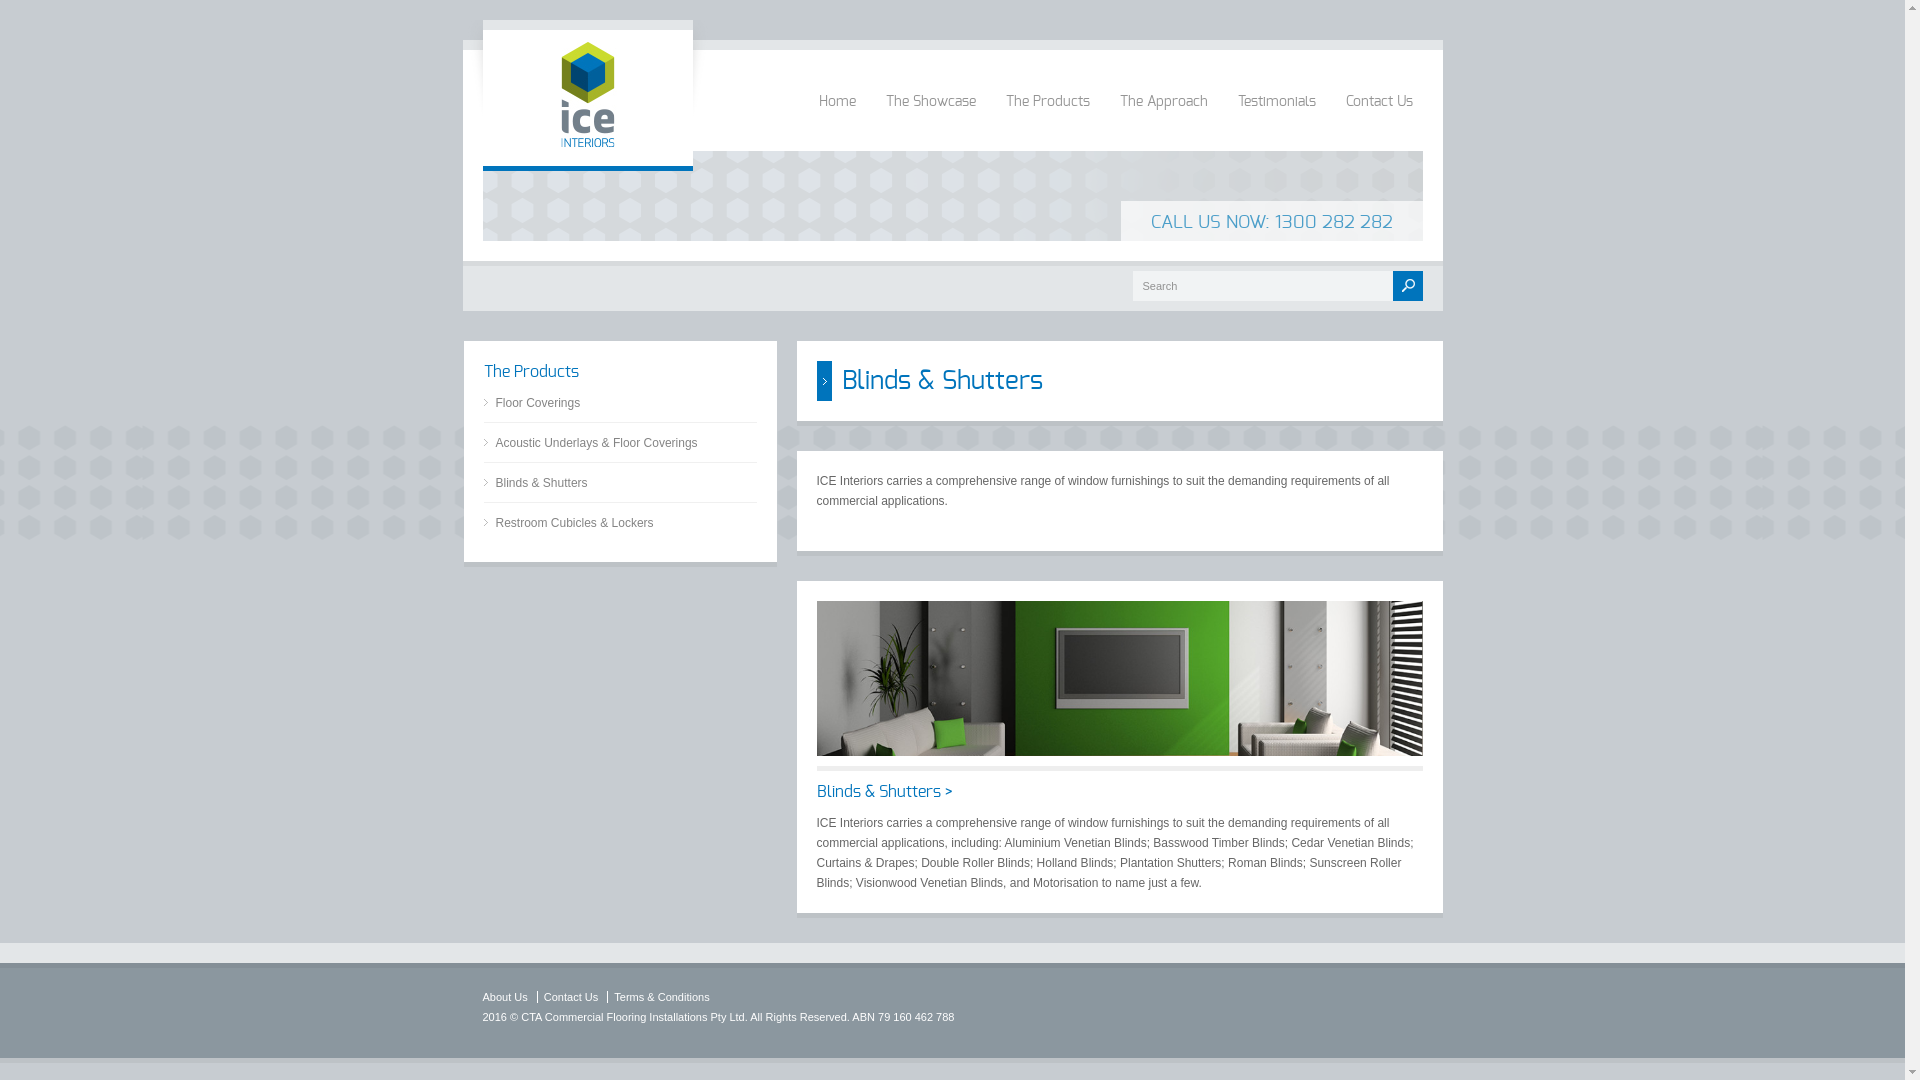  I want to click on Floor Coverings, so click(532, 408).